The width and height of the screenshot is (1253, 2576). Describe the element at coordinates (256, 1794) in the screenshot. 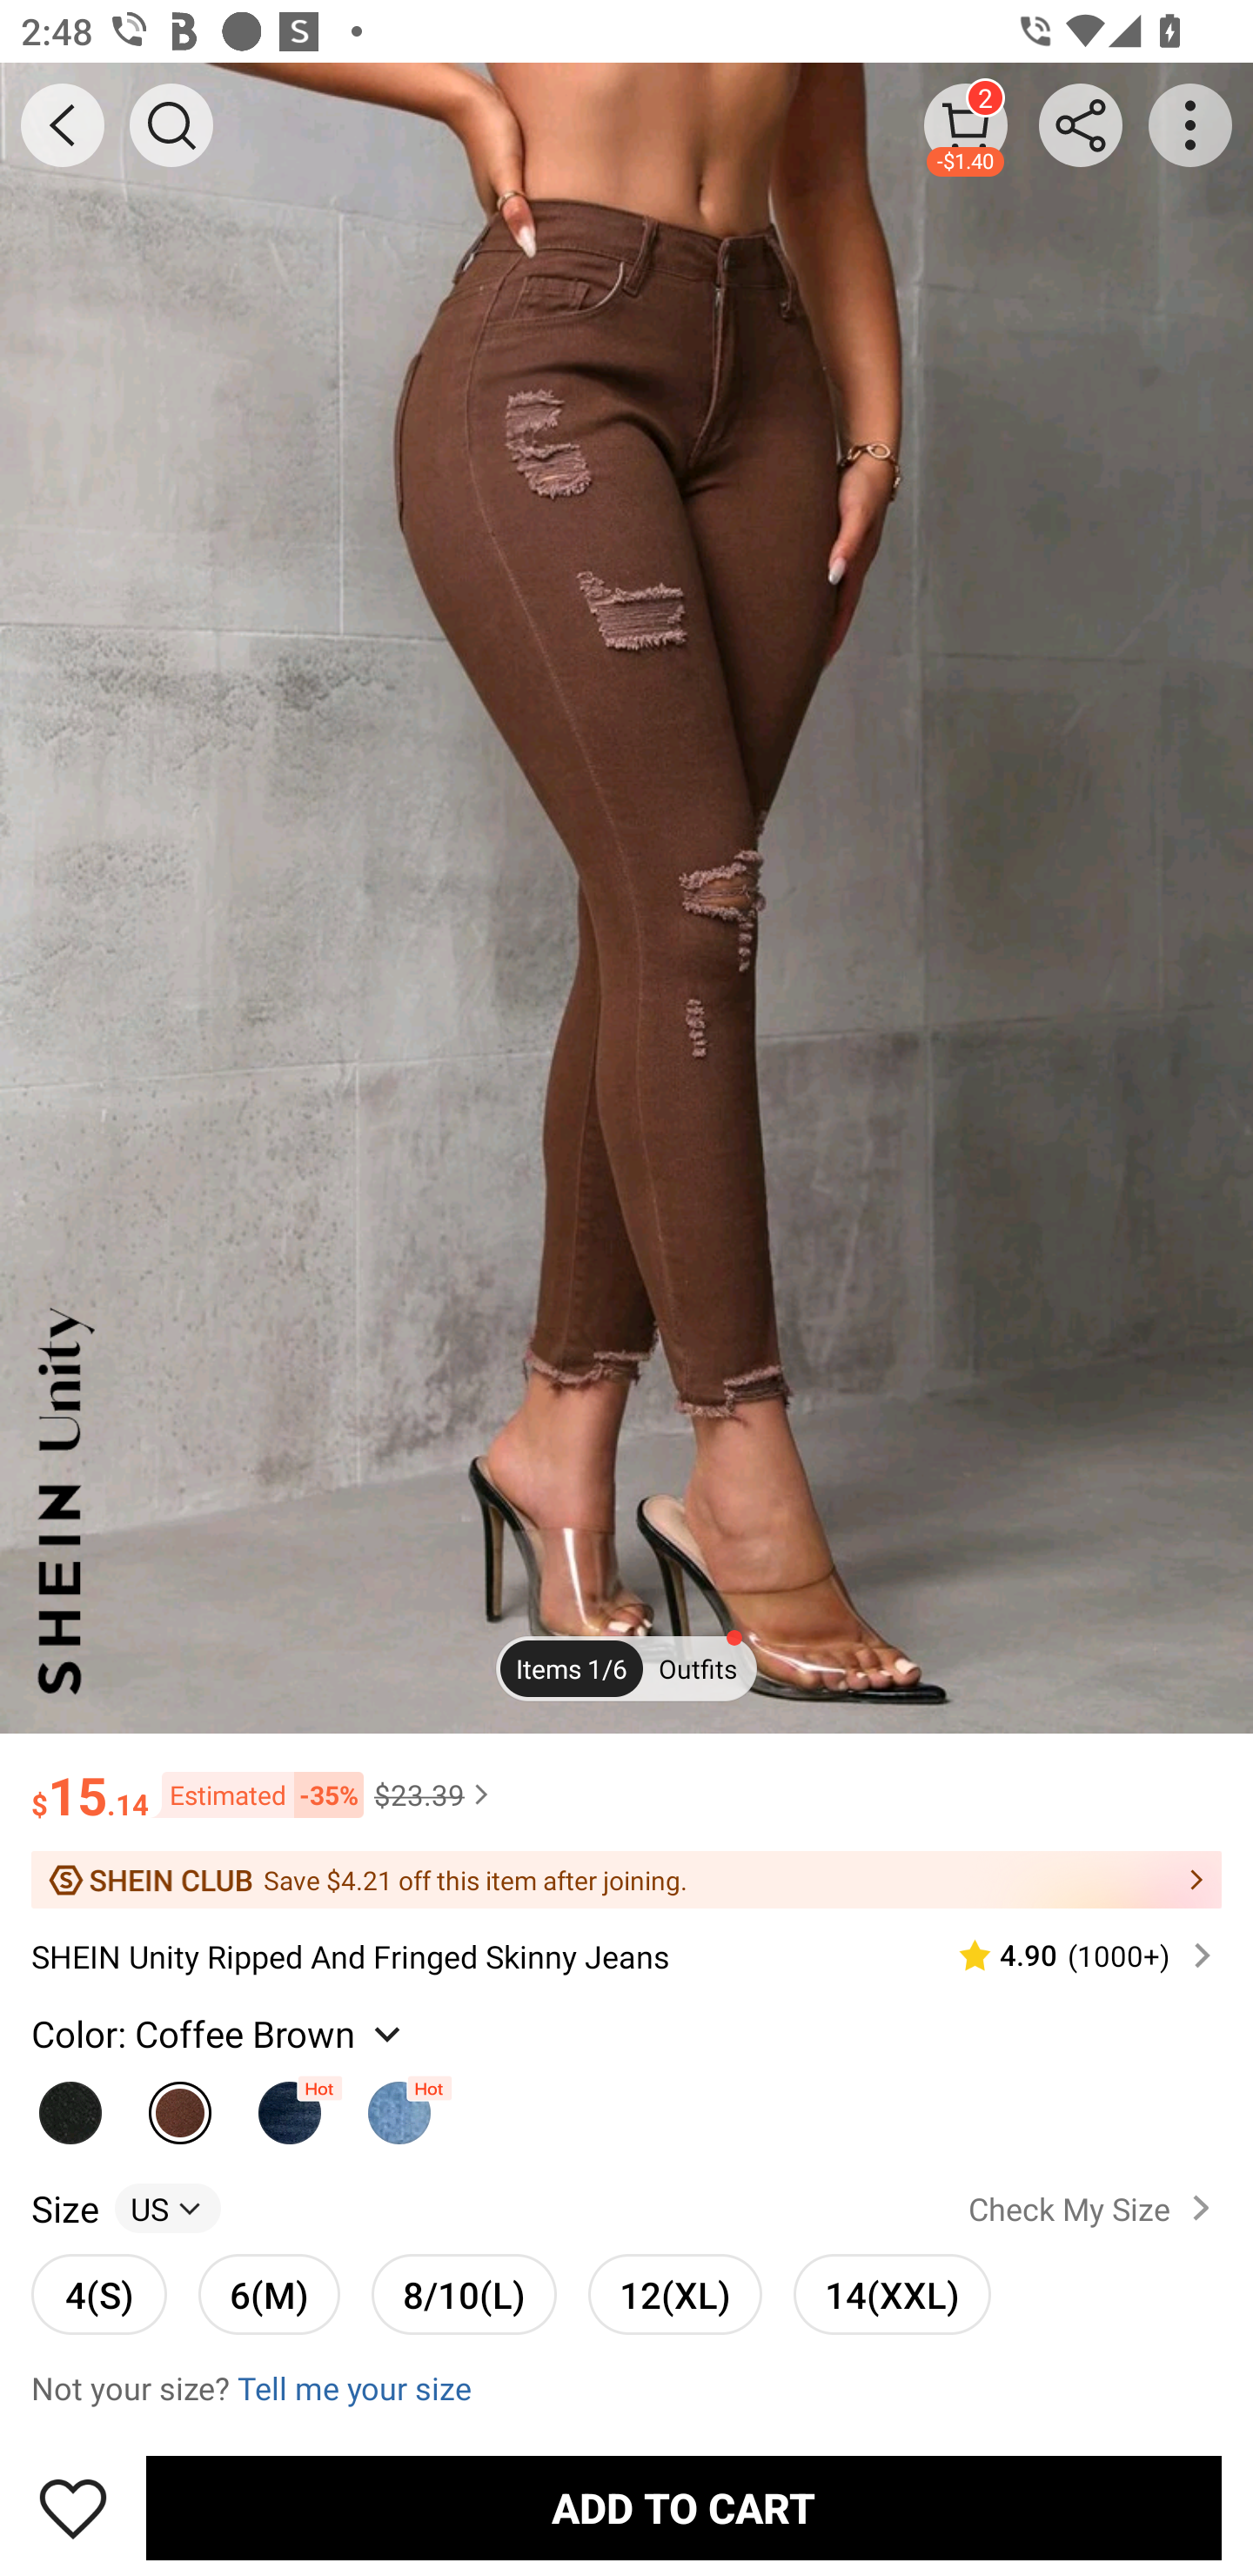

I see `Estimated -35%` at that location.